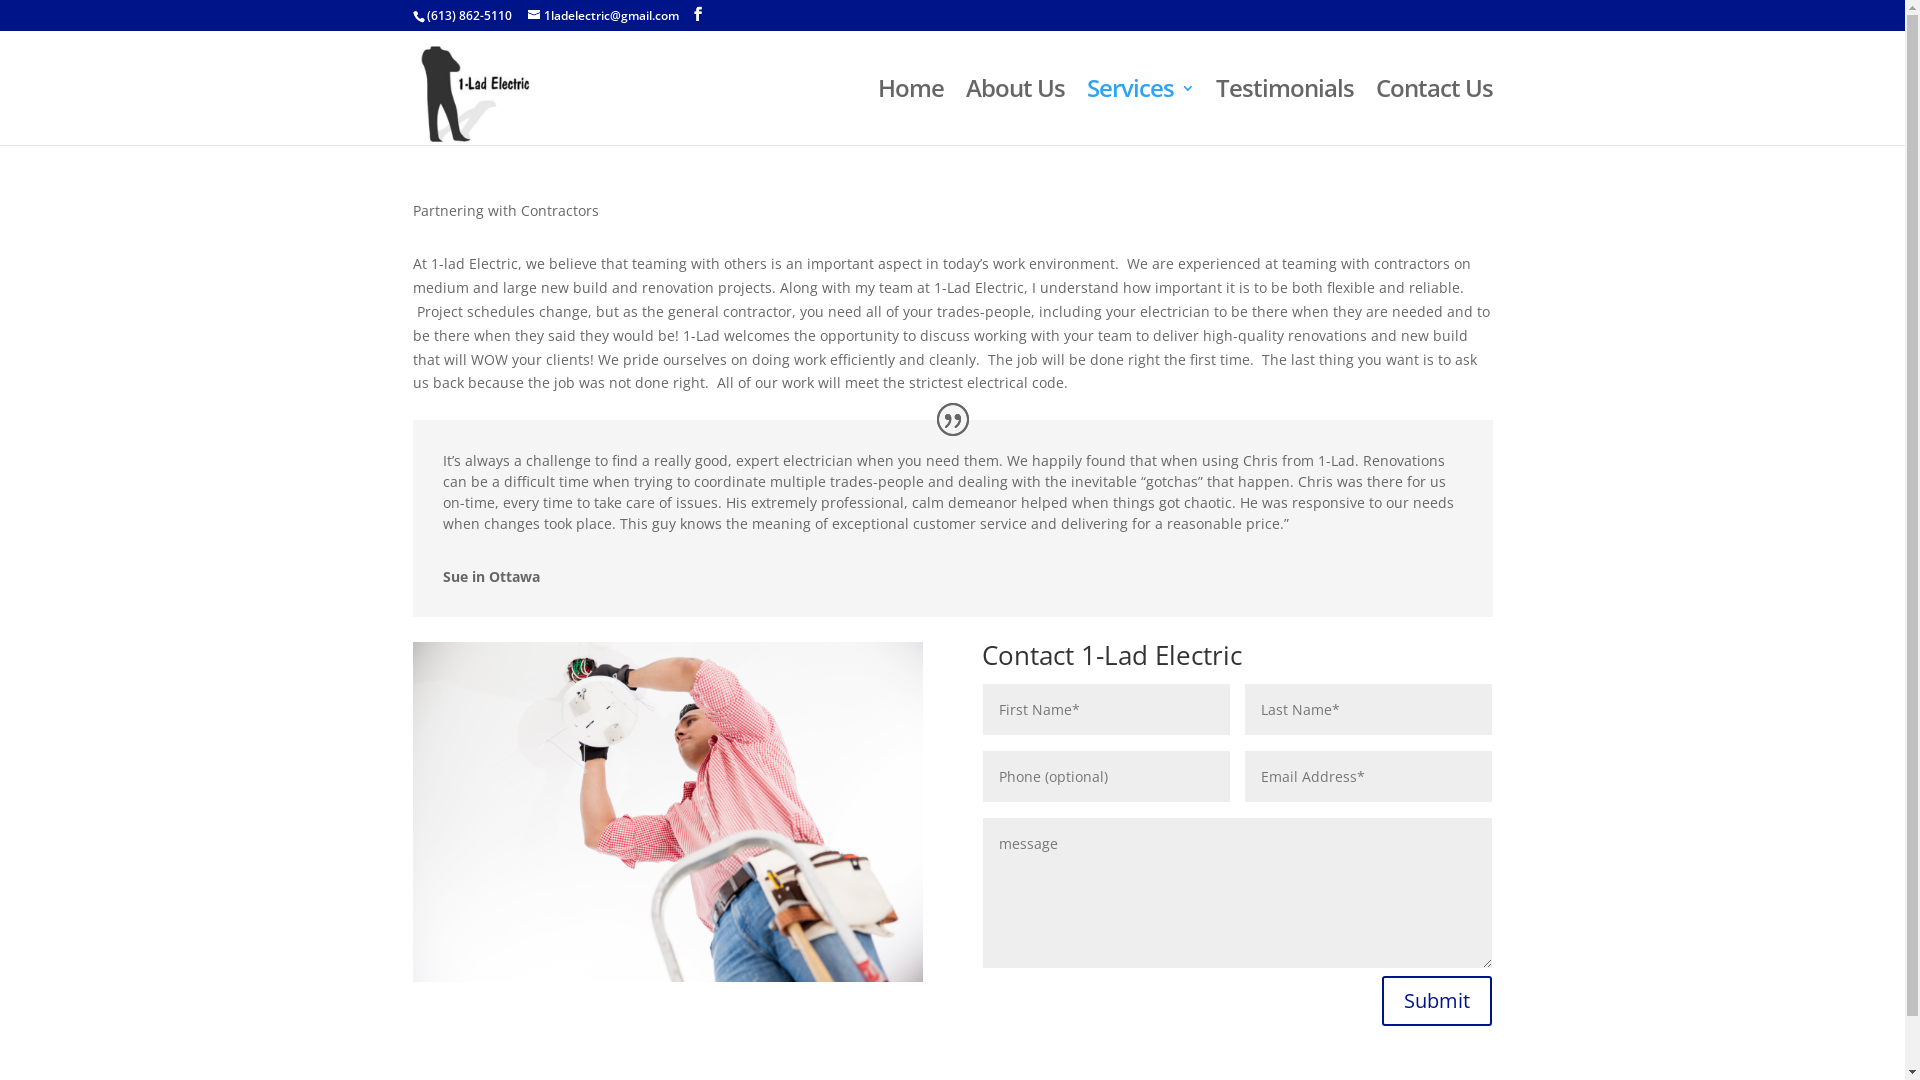 Image resolution: width=1920 pixels, height=1080 pixels. Describe the element at coordinates (911, 113) in the screenshot. I see `Home` at that location.